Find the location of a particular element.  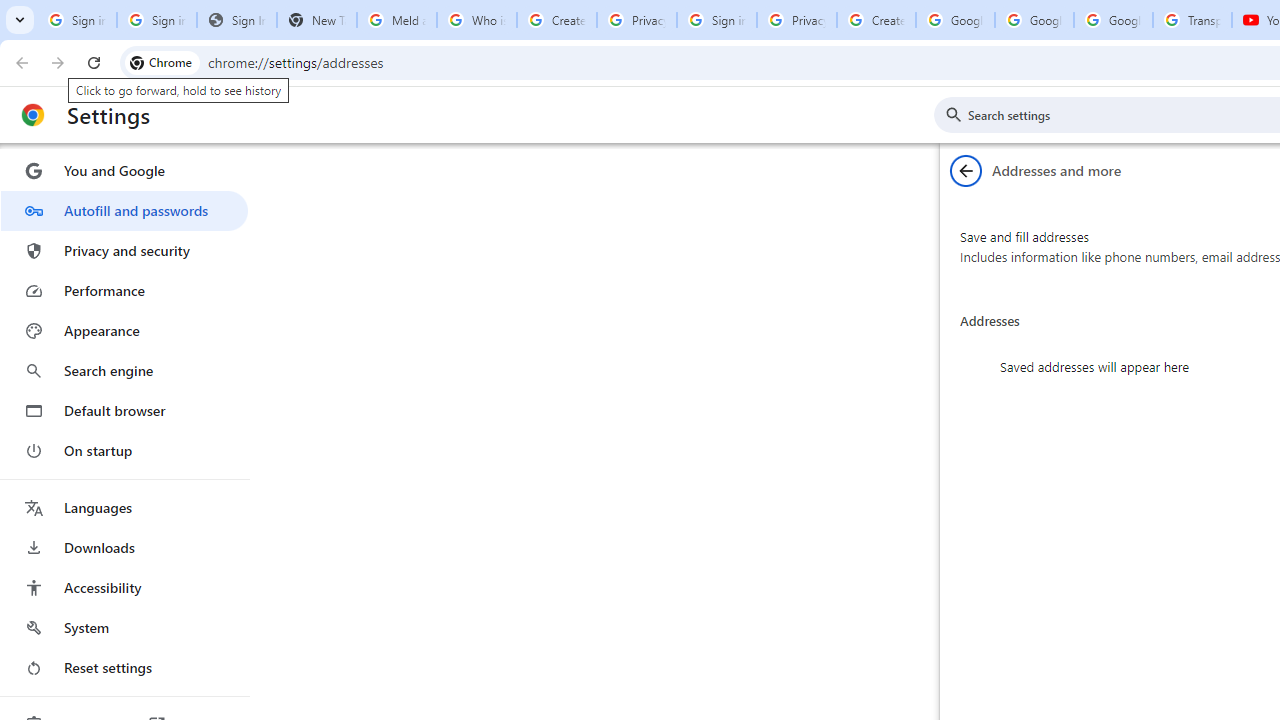

Search engine is located at coordinates (124, 370).